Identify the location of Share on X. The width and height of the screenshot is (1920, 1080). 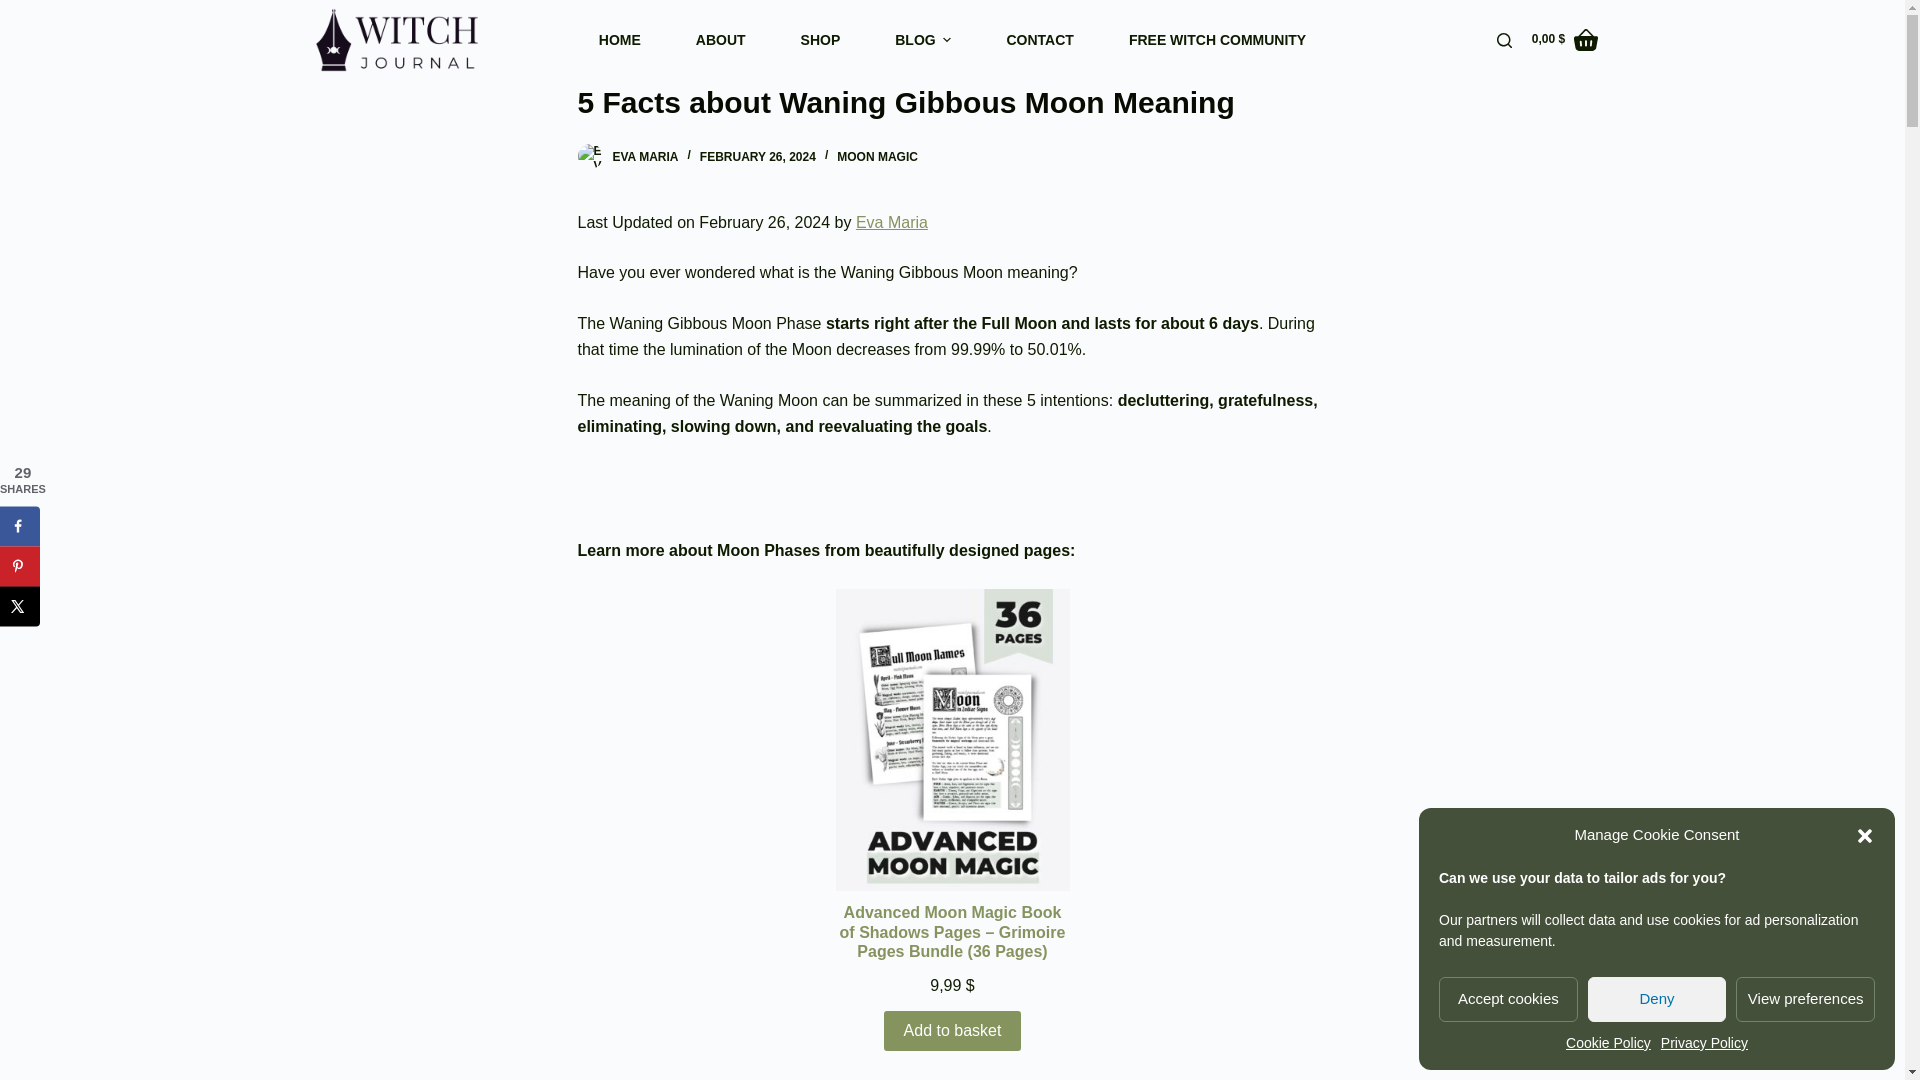
(20, 606).